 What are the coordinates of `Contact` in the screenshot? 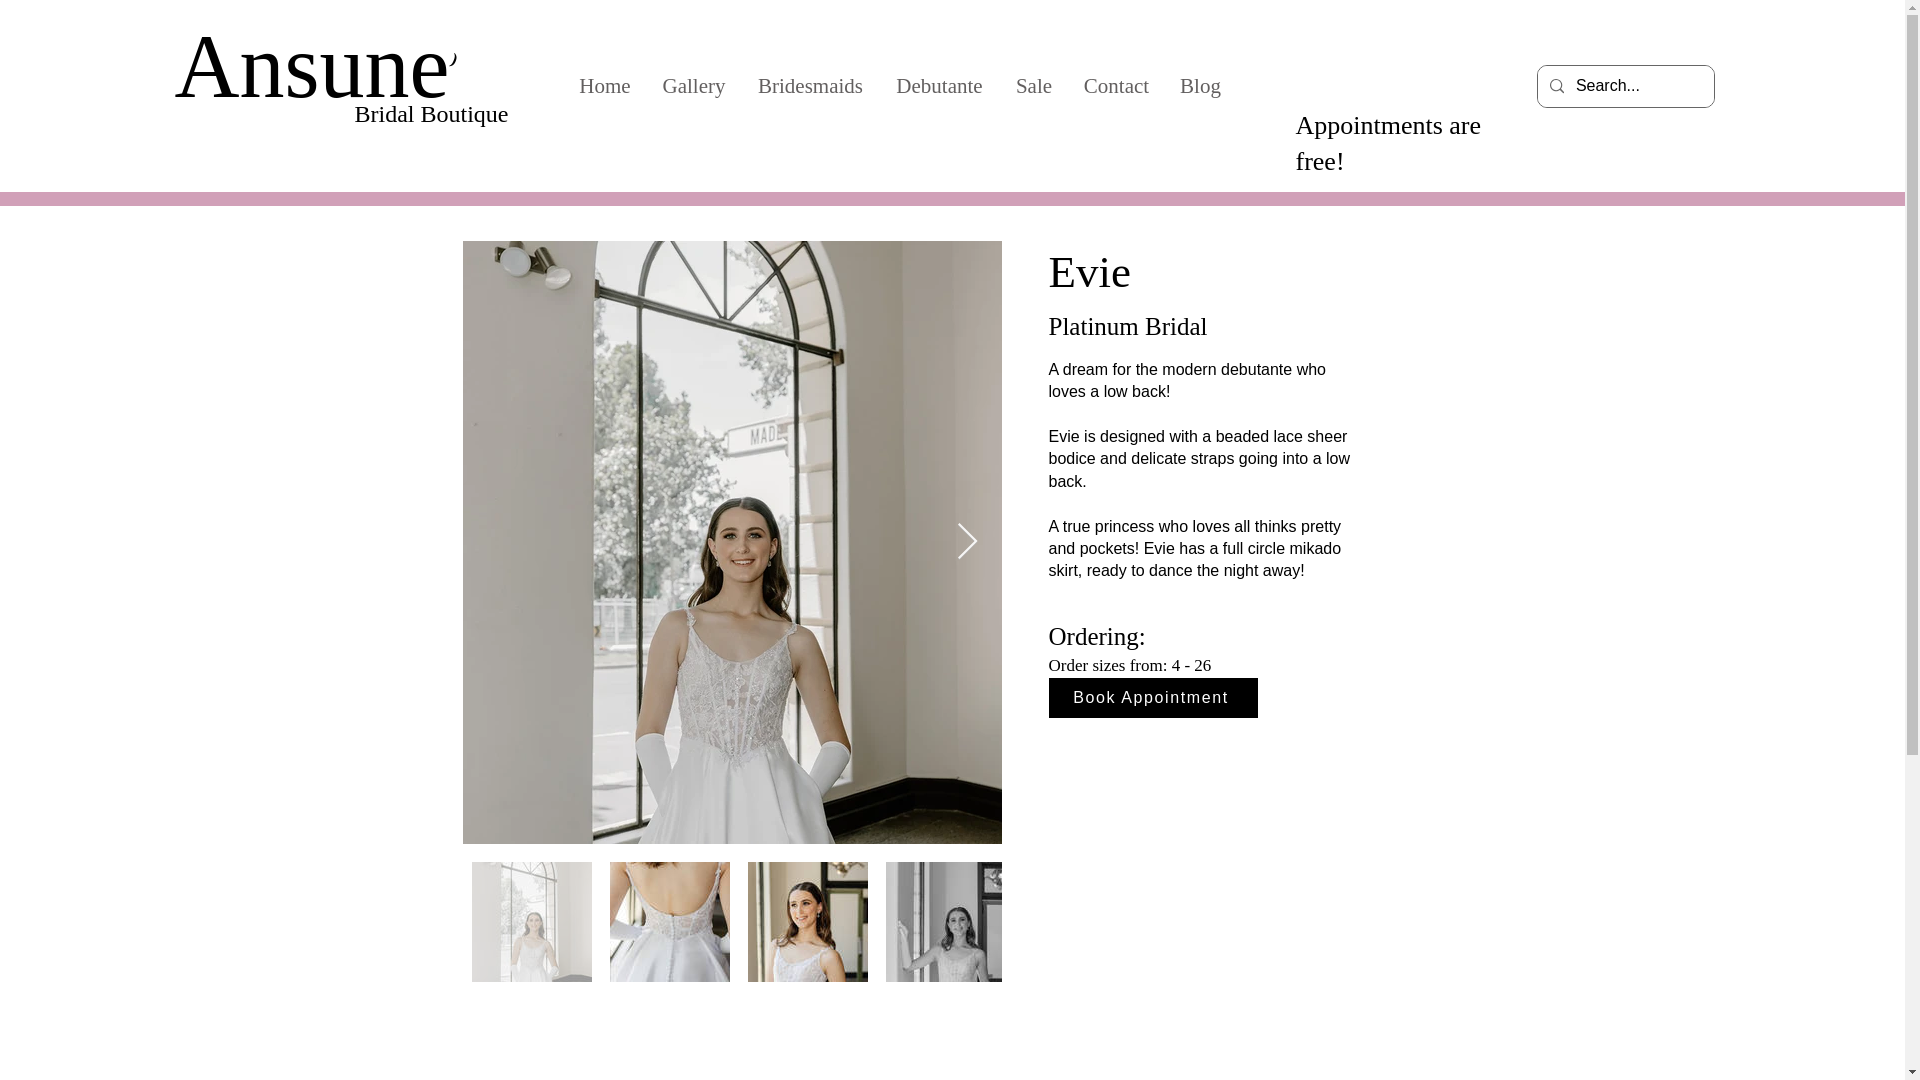 It's located at (1116, 85).